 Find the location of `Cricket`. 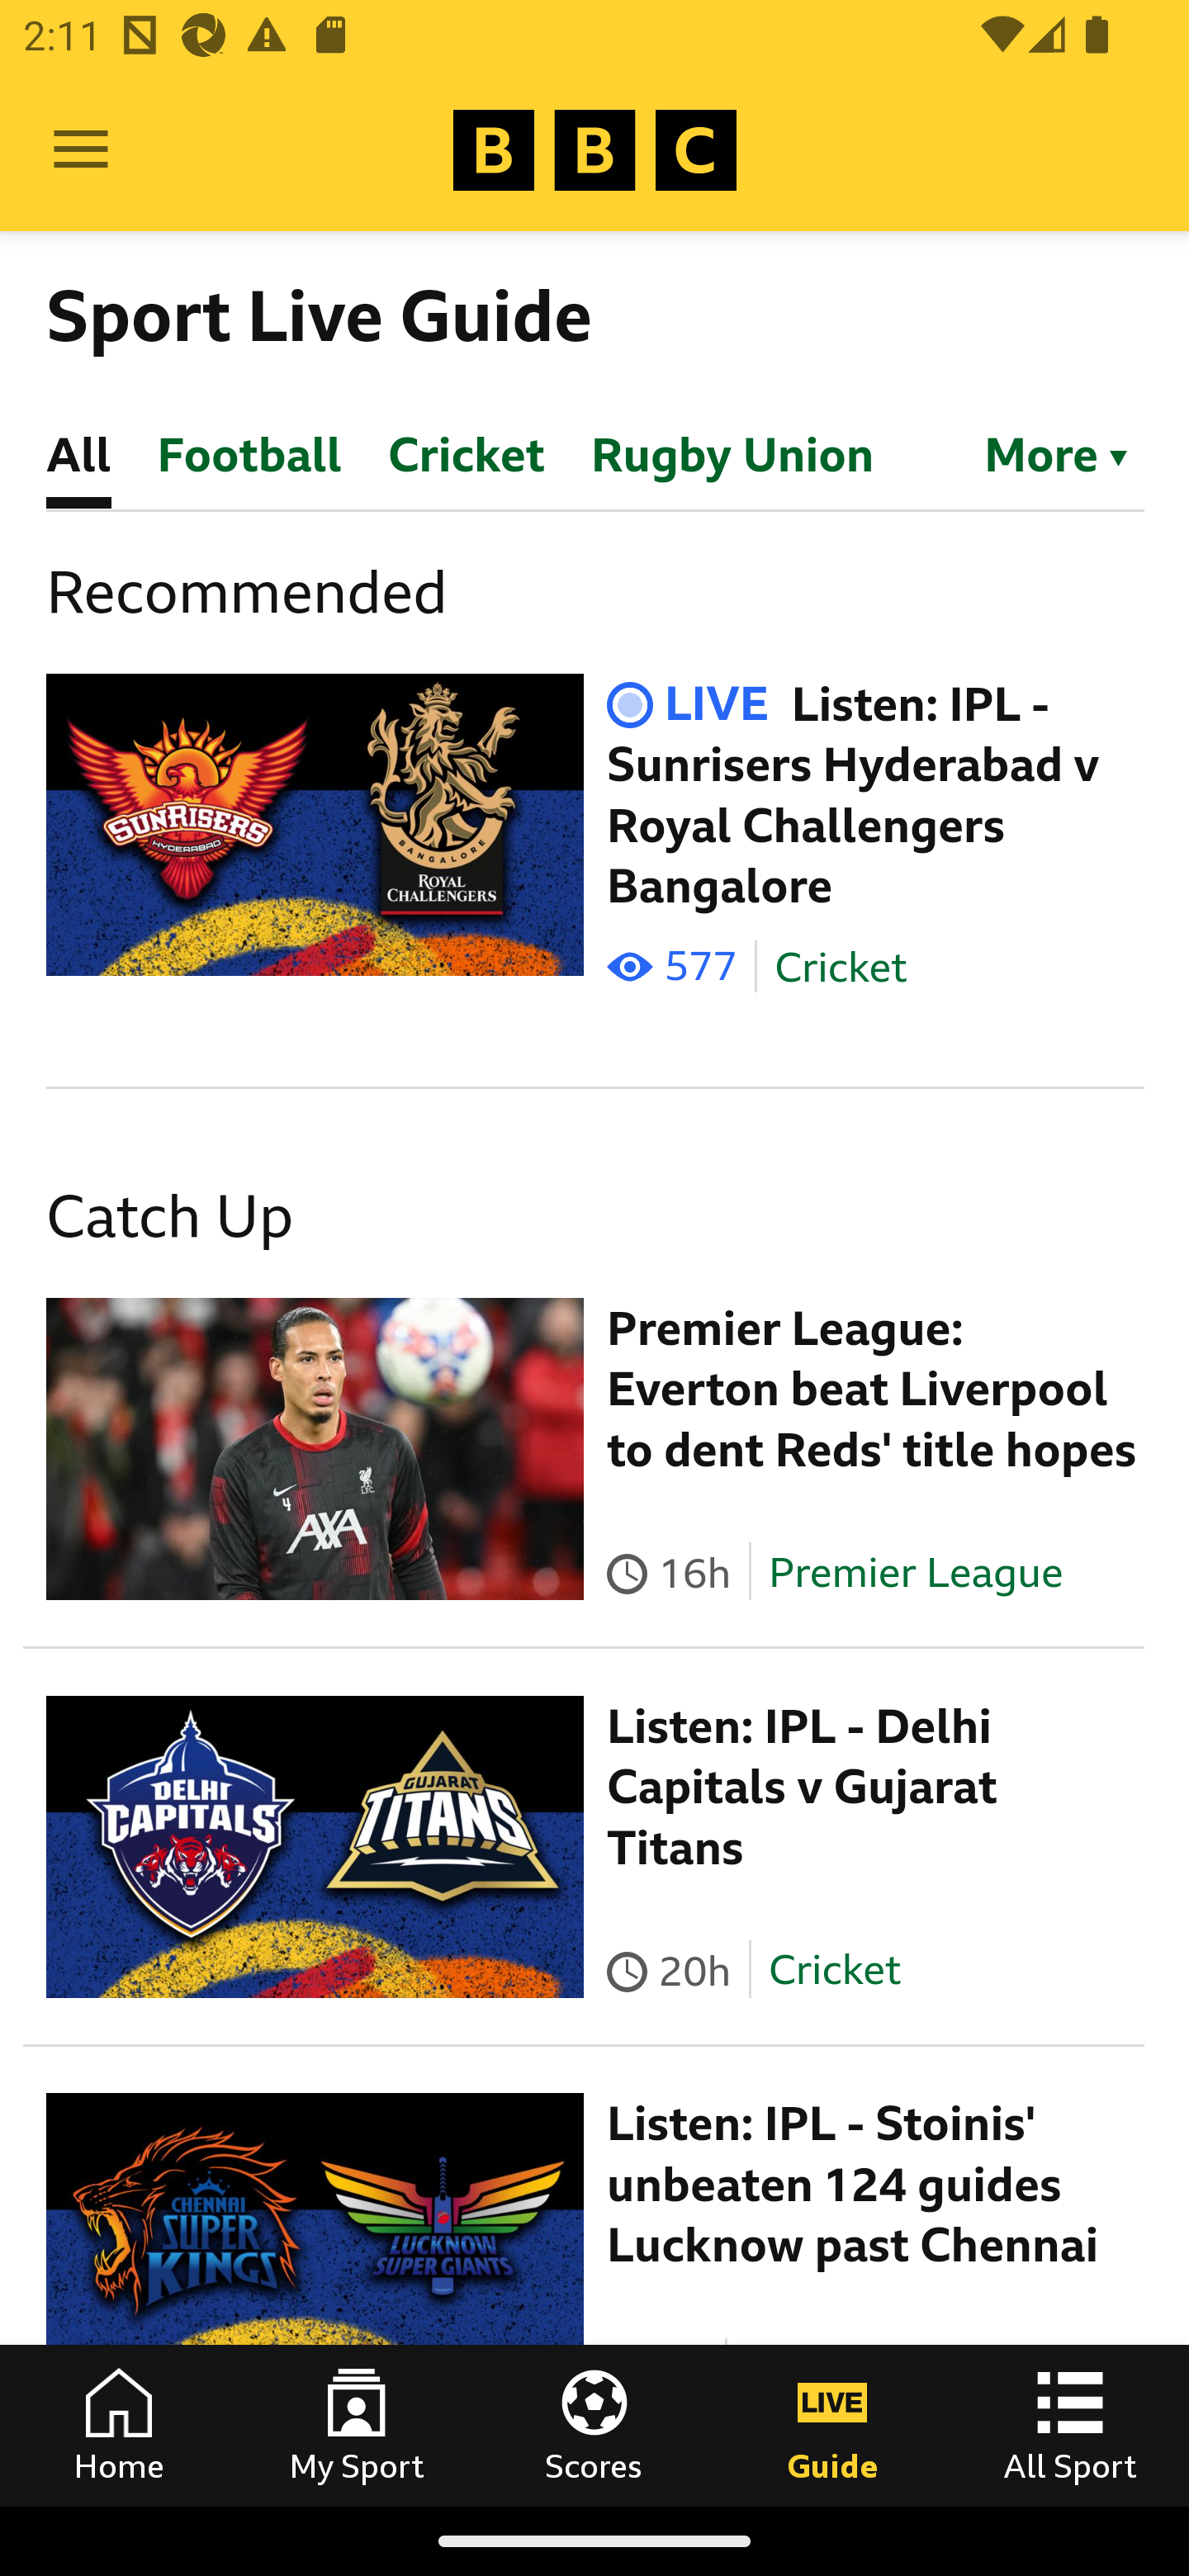

Cricket is located at coordinates (833, 1970).